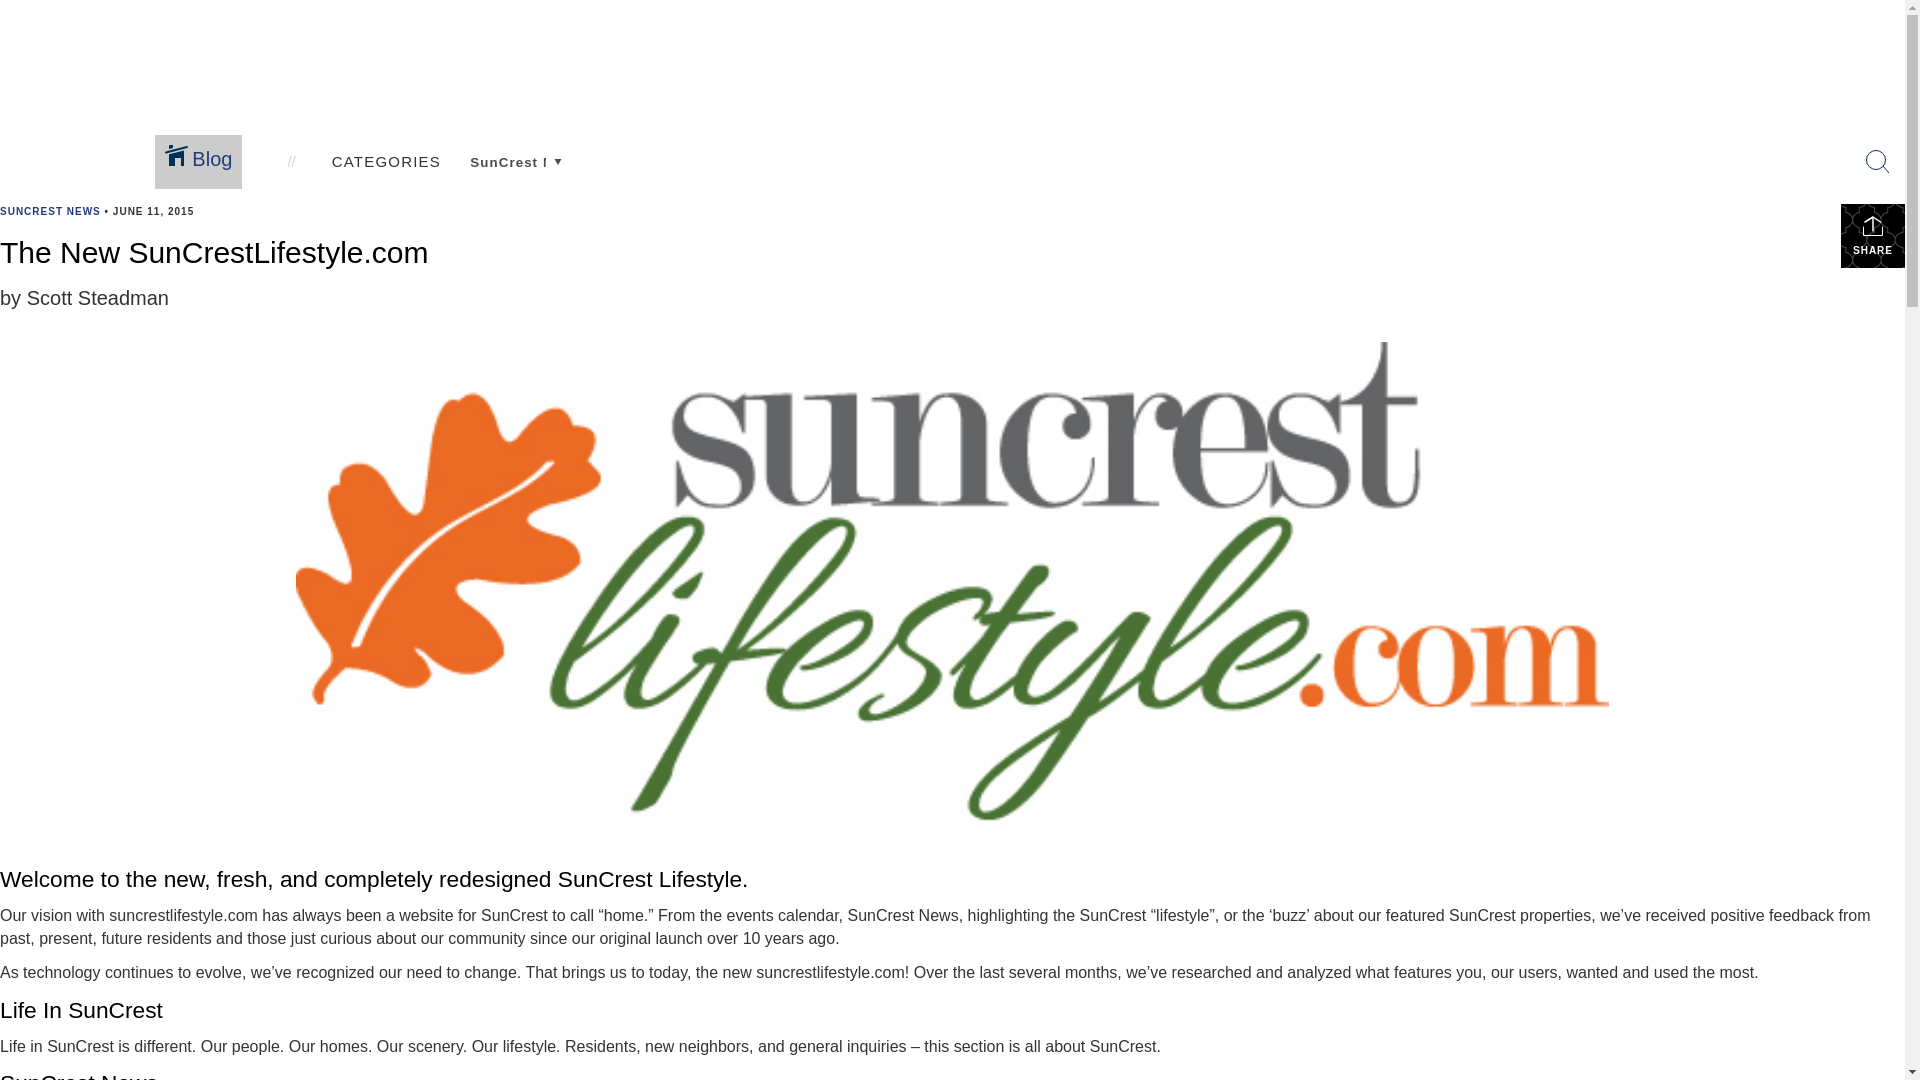 This screenshot has height=1080, width=1920. I want to click on SunCrest Stories, so click(805, 277).